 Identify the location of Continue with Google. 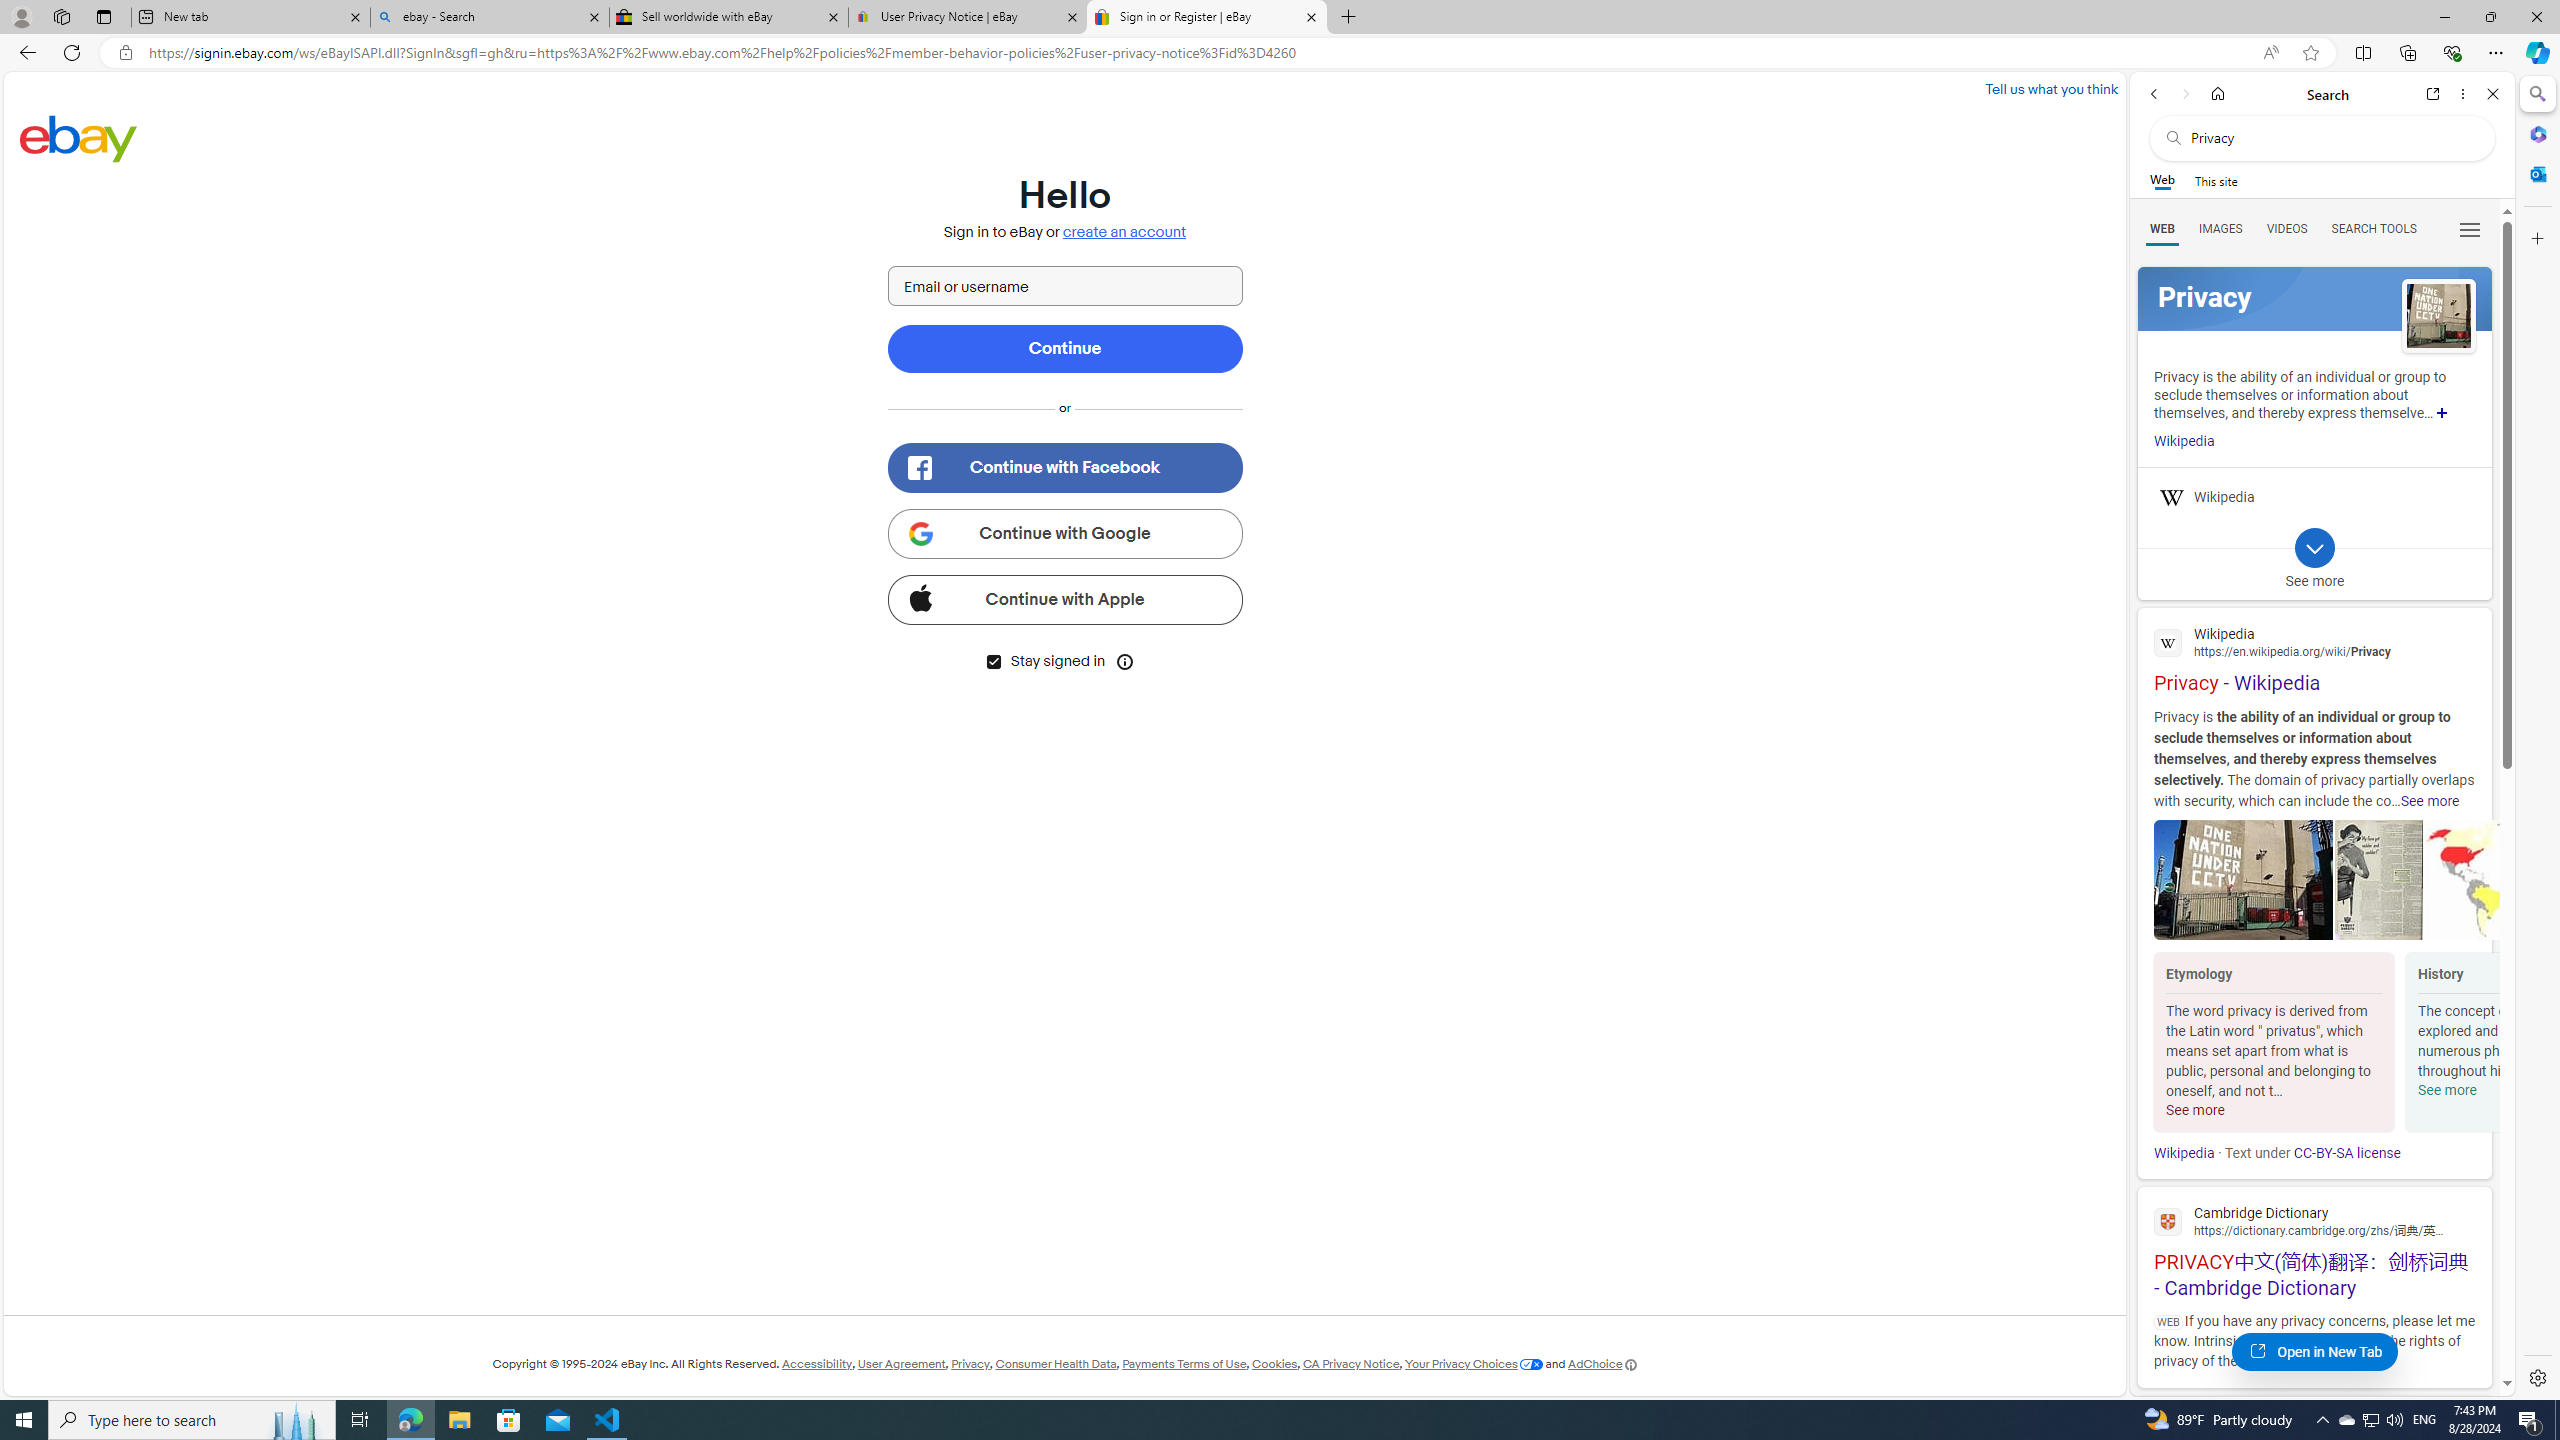
(1064, 533).